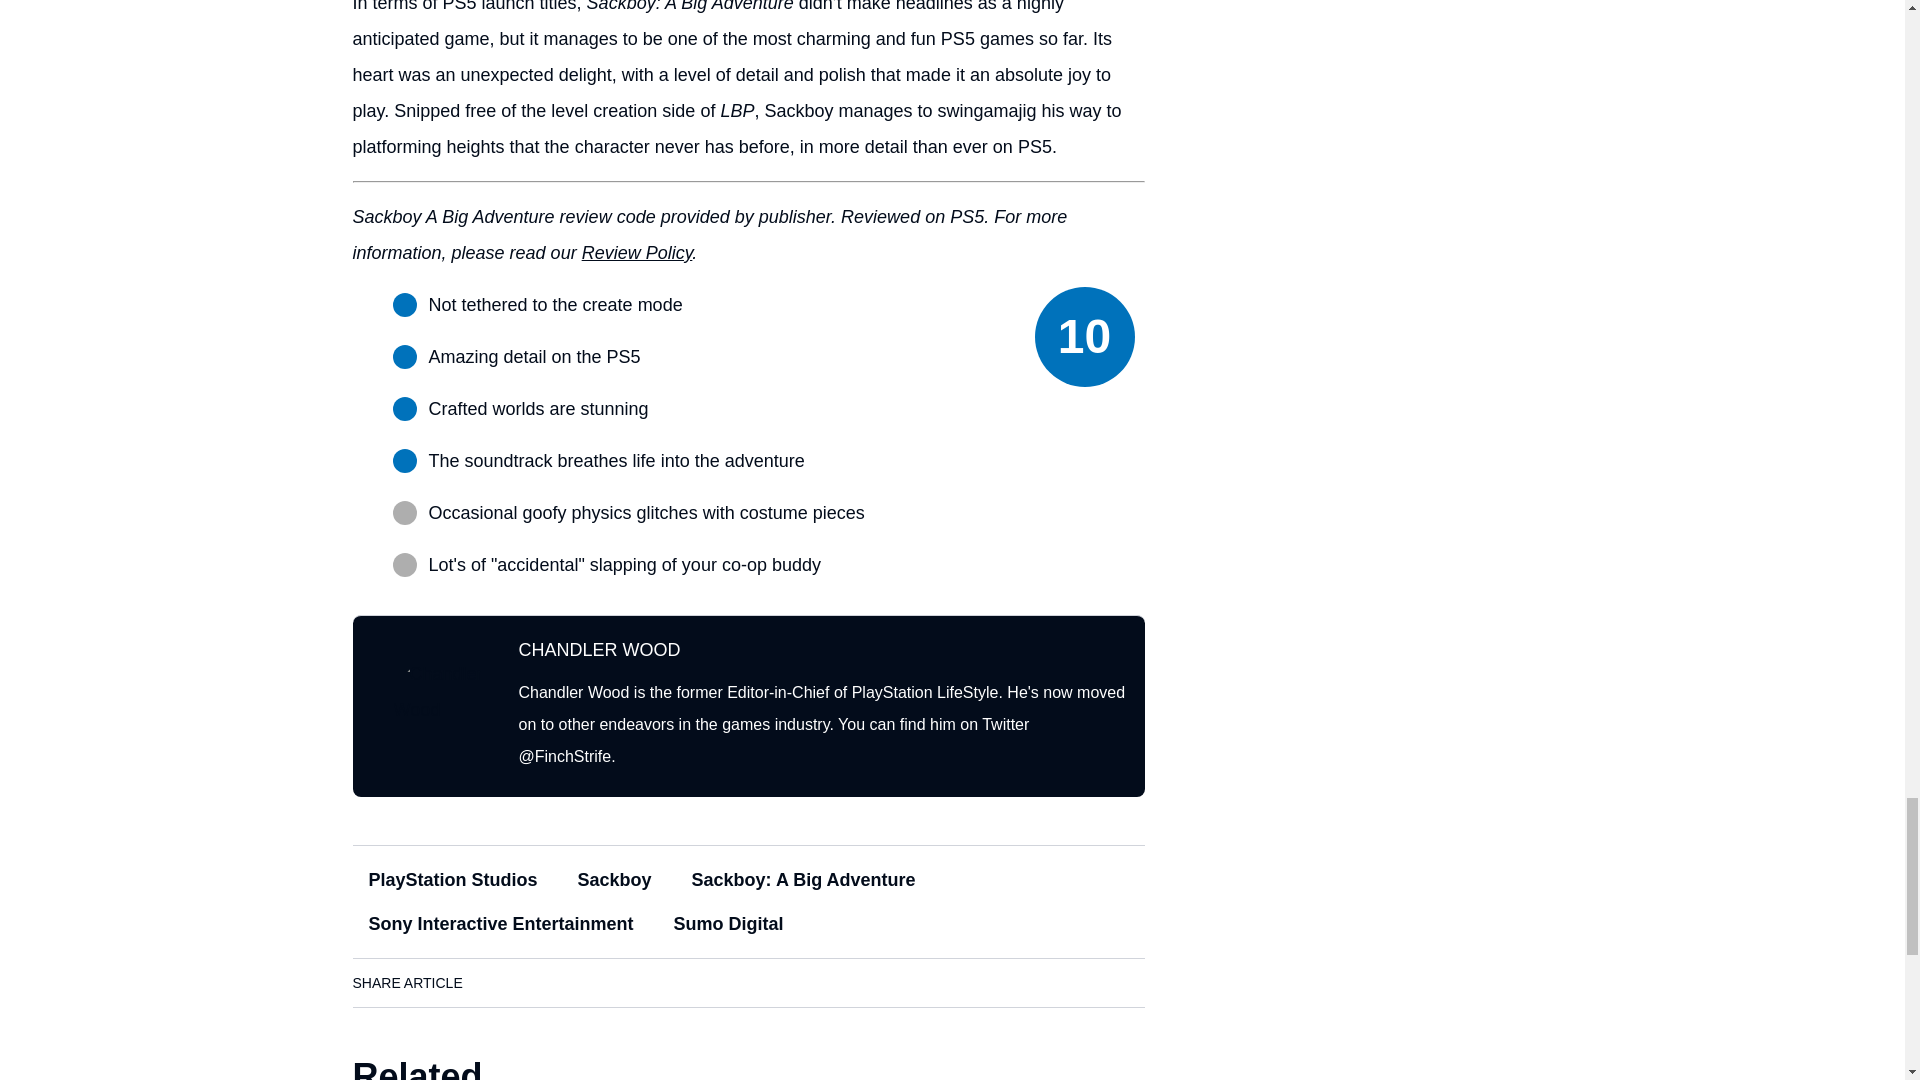 This screenshot has width=1920, height=1080. What do you see at coordinates (667, 982) in the screenshot?
I see `Pinterest` at bounding box center [667, 982].